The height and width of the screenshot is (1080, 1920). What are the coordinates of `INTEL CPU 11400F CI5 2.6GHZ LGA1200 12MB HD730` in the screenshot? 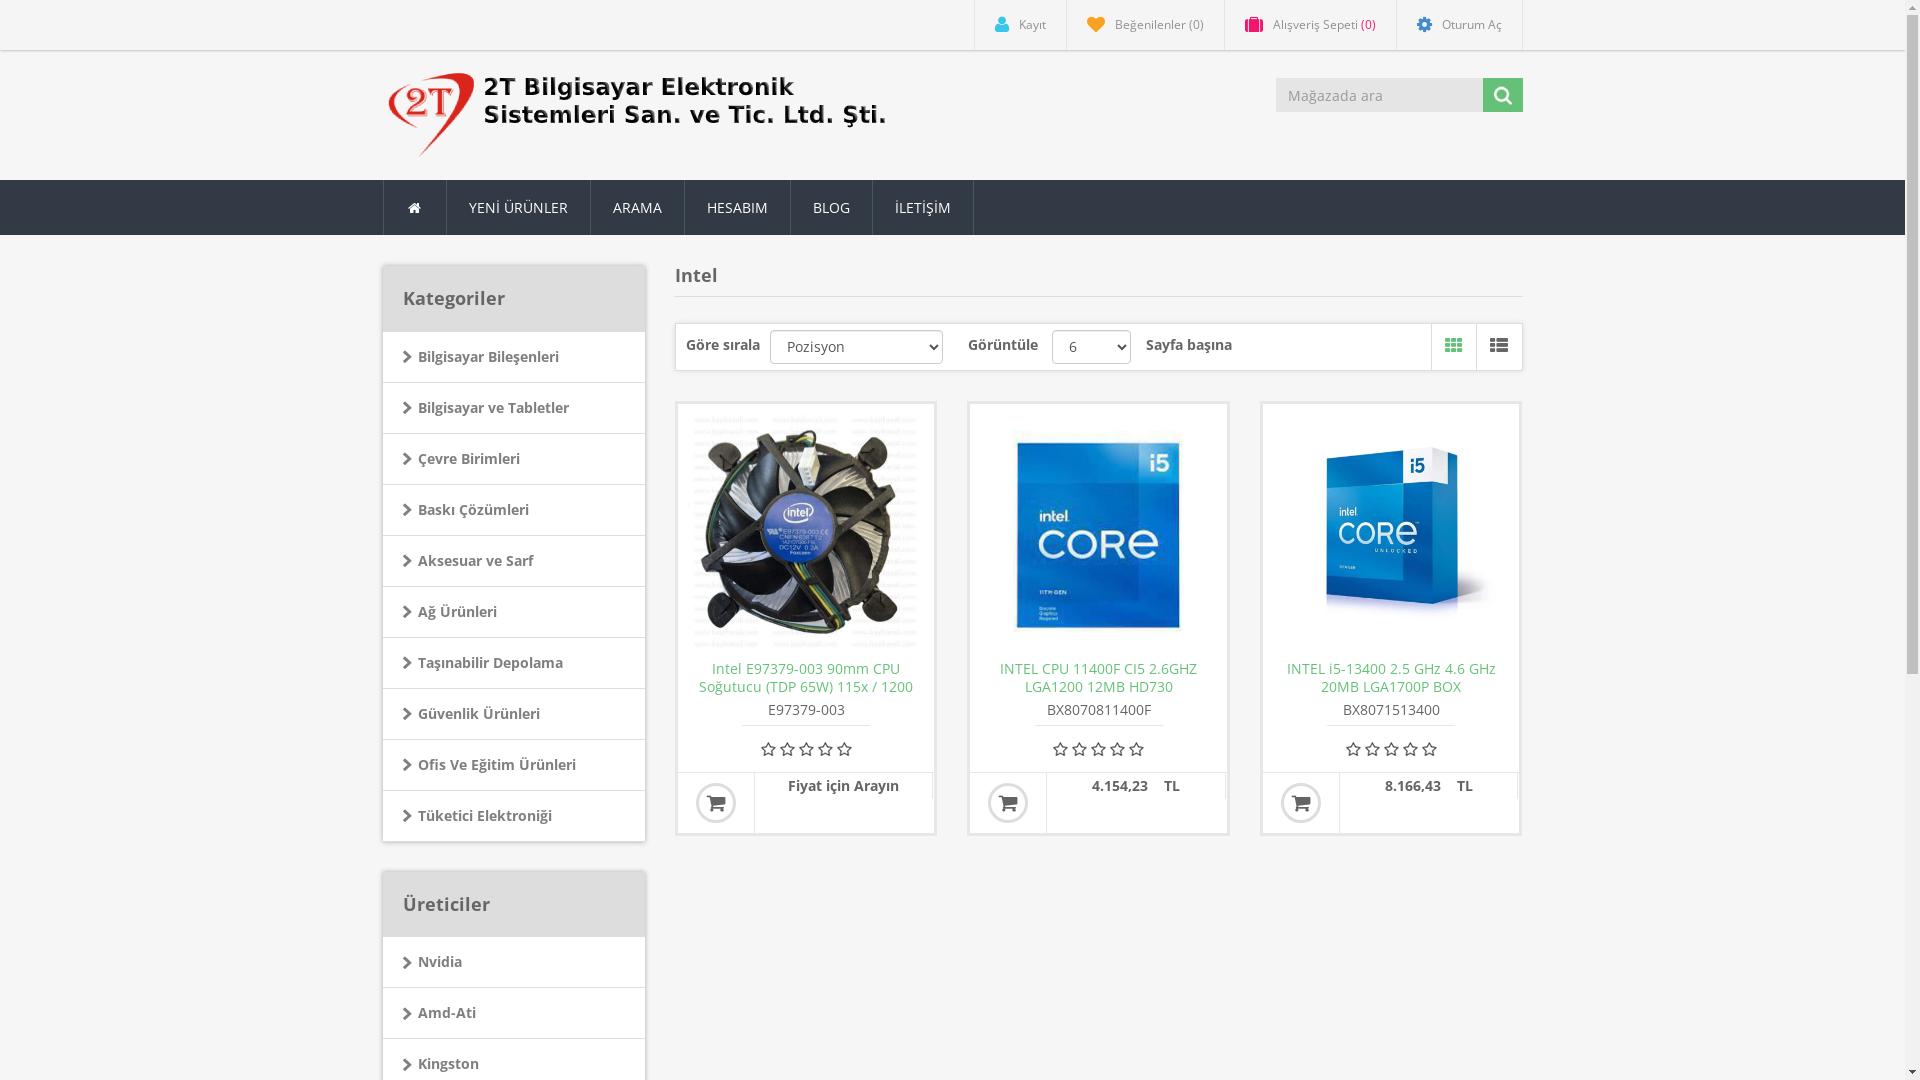 It's located at (1098, 678).